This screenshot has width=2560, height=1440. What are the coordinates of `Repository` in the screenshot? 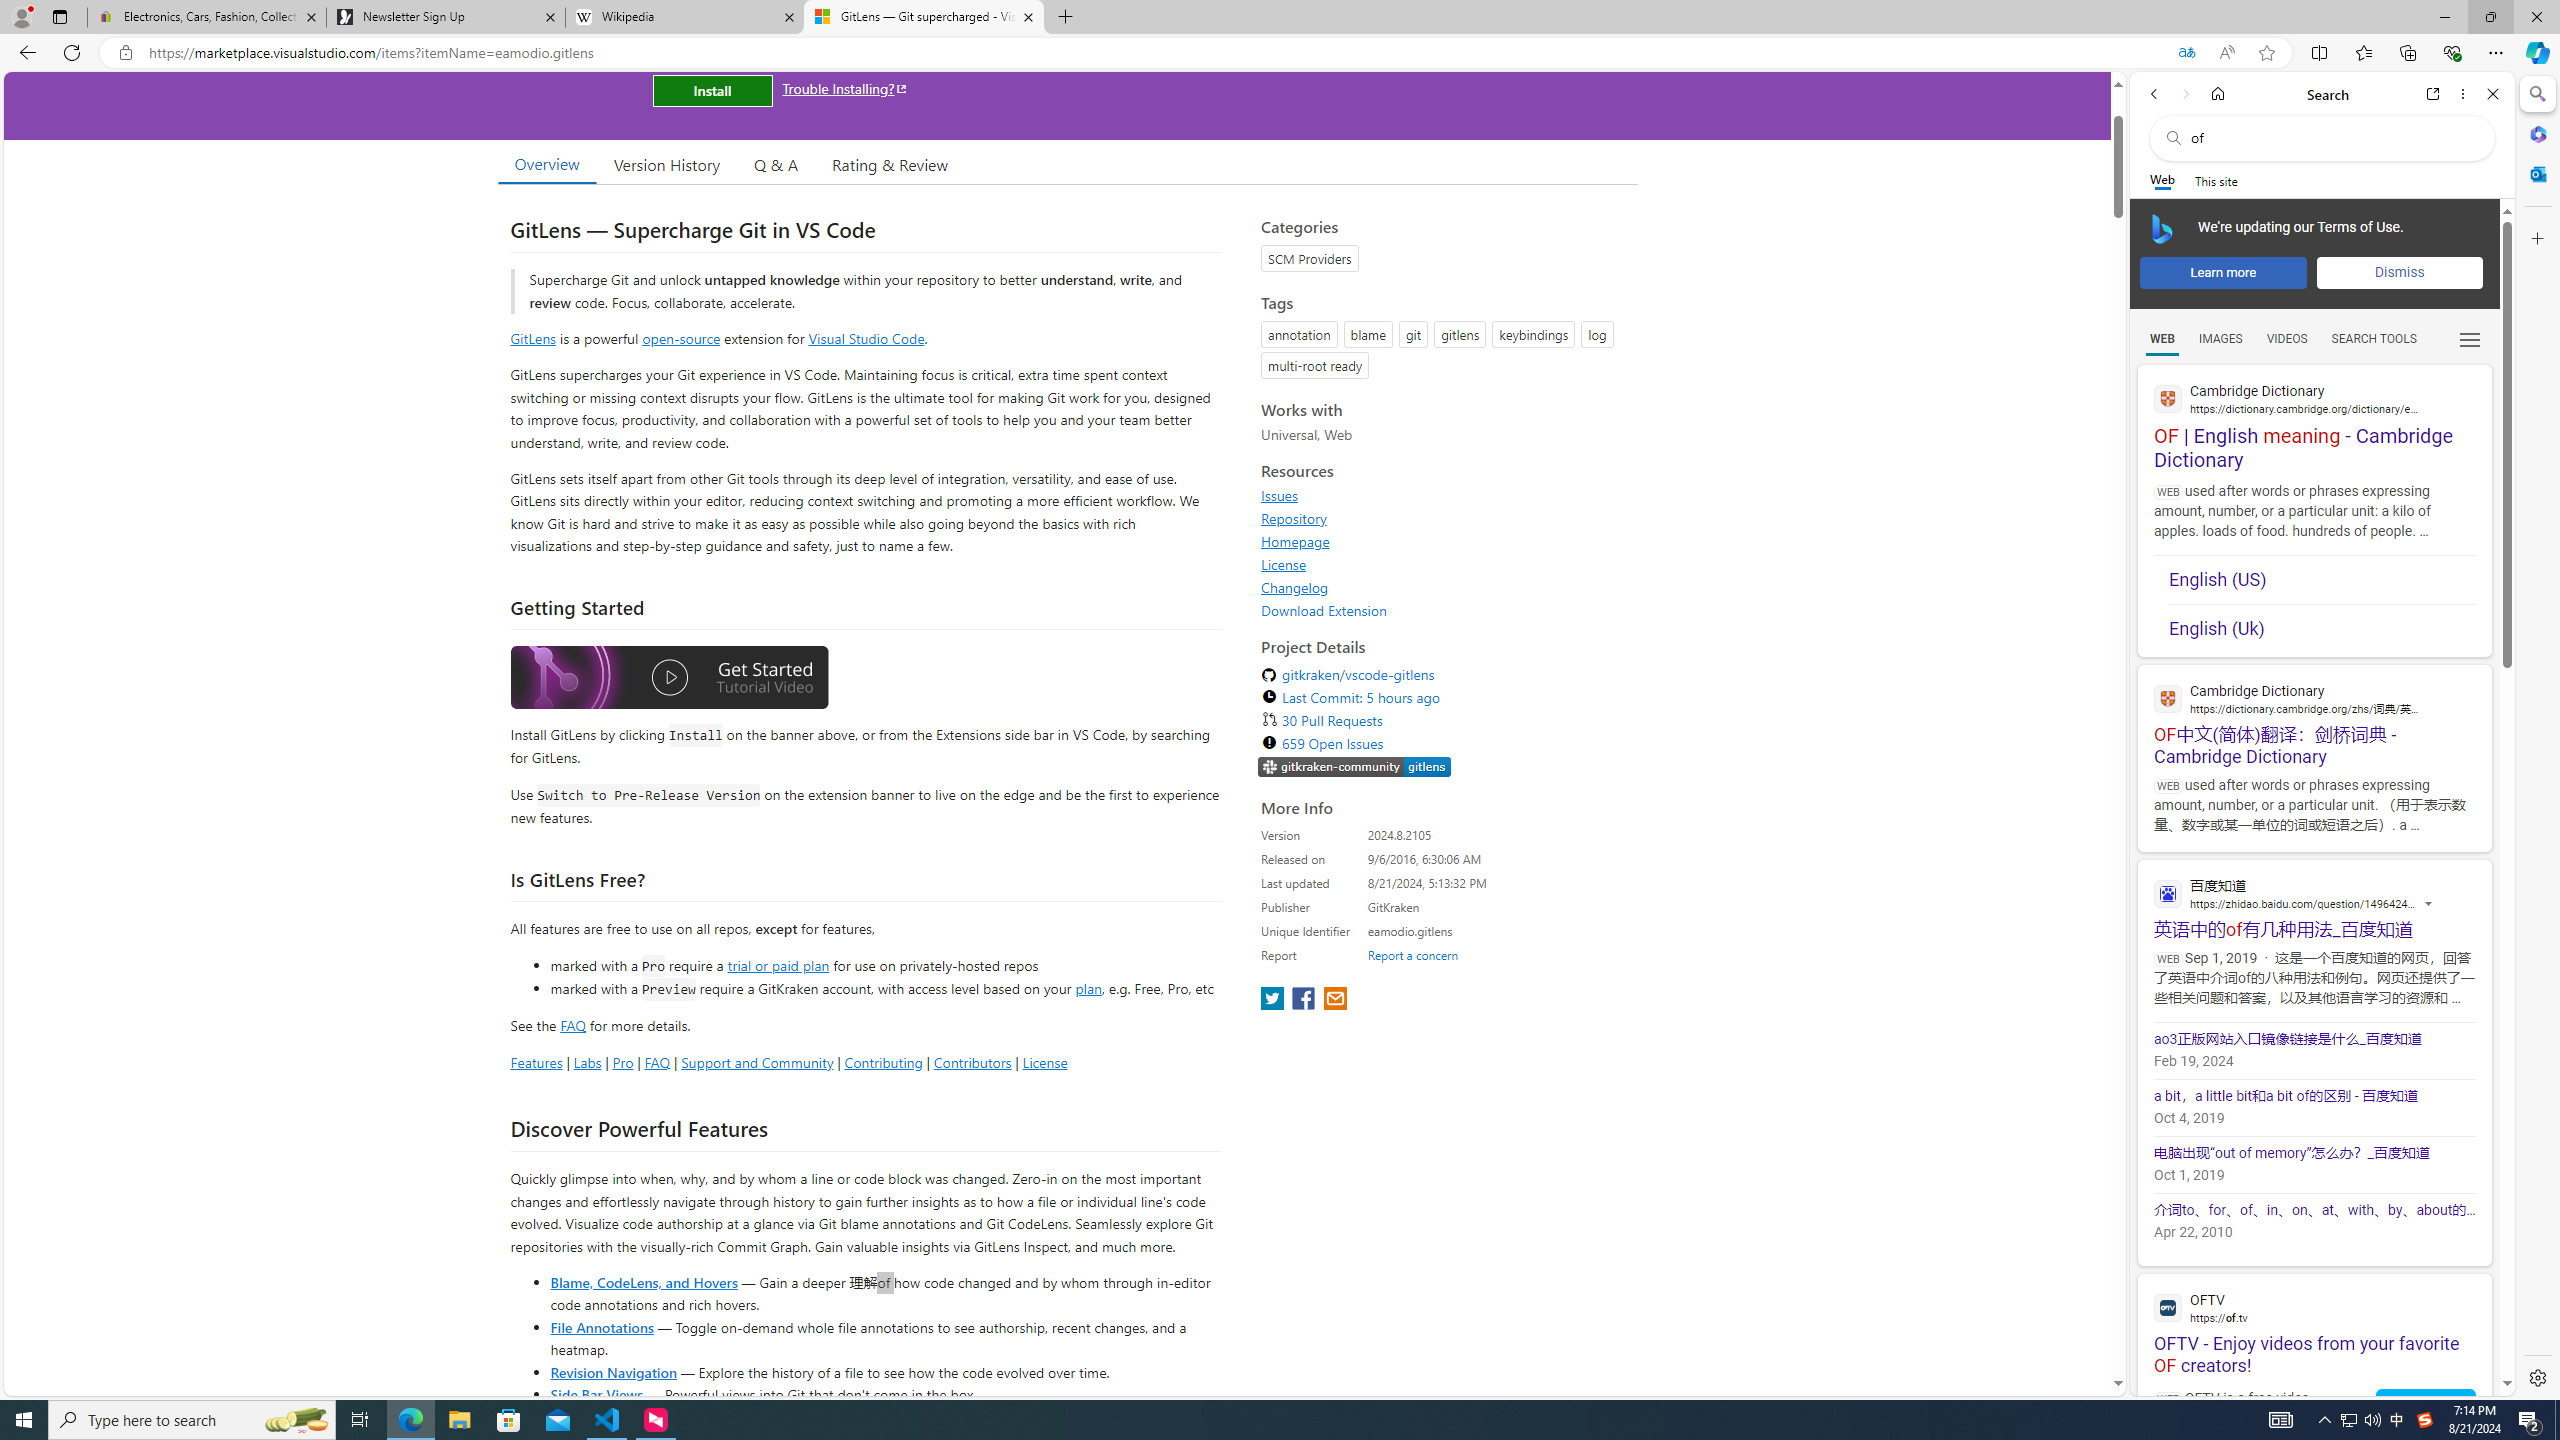 It's located at (1294, 518).